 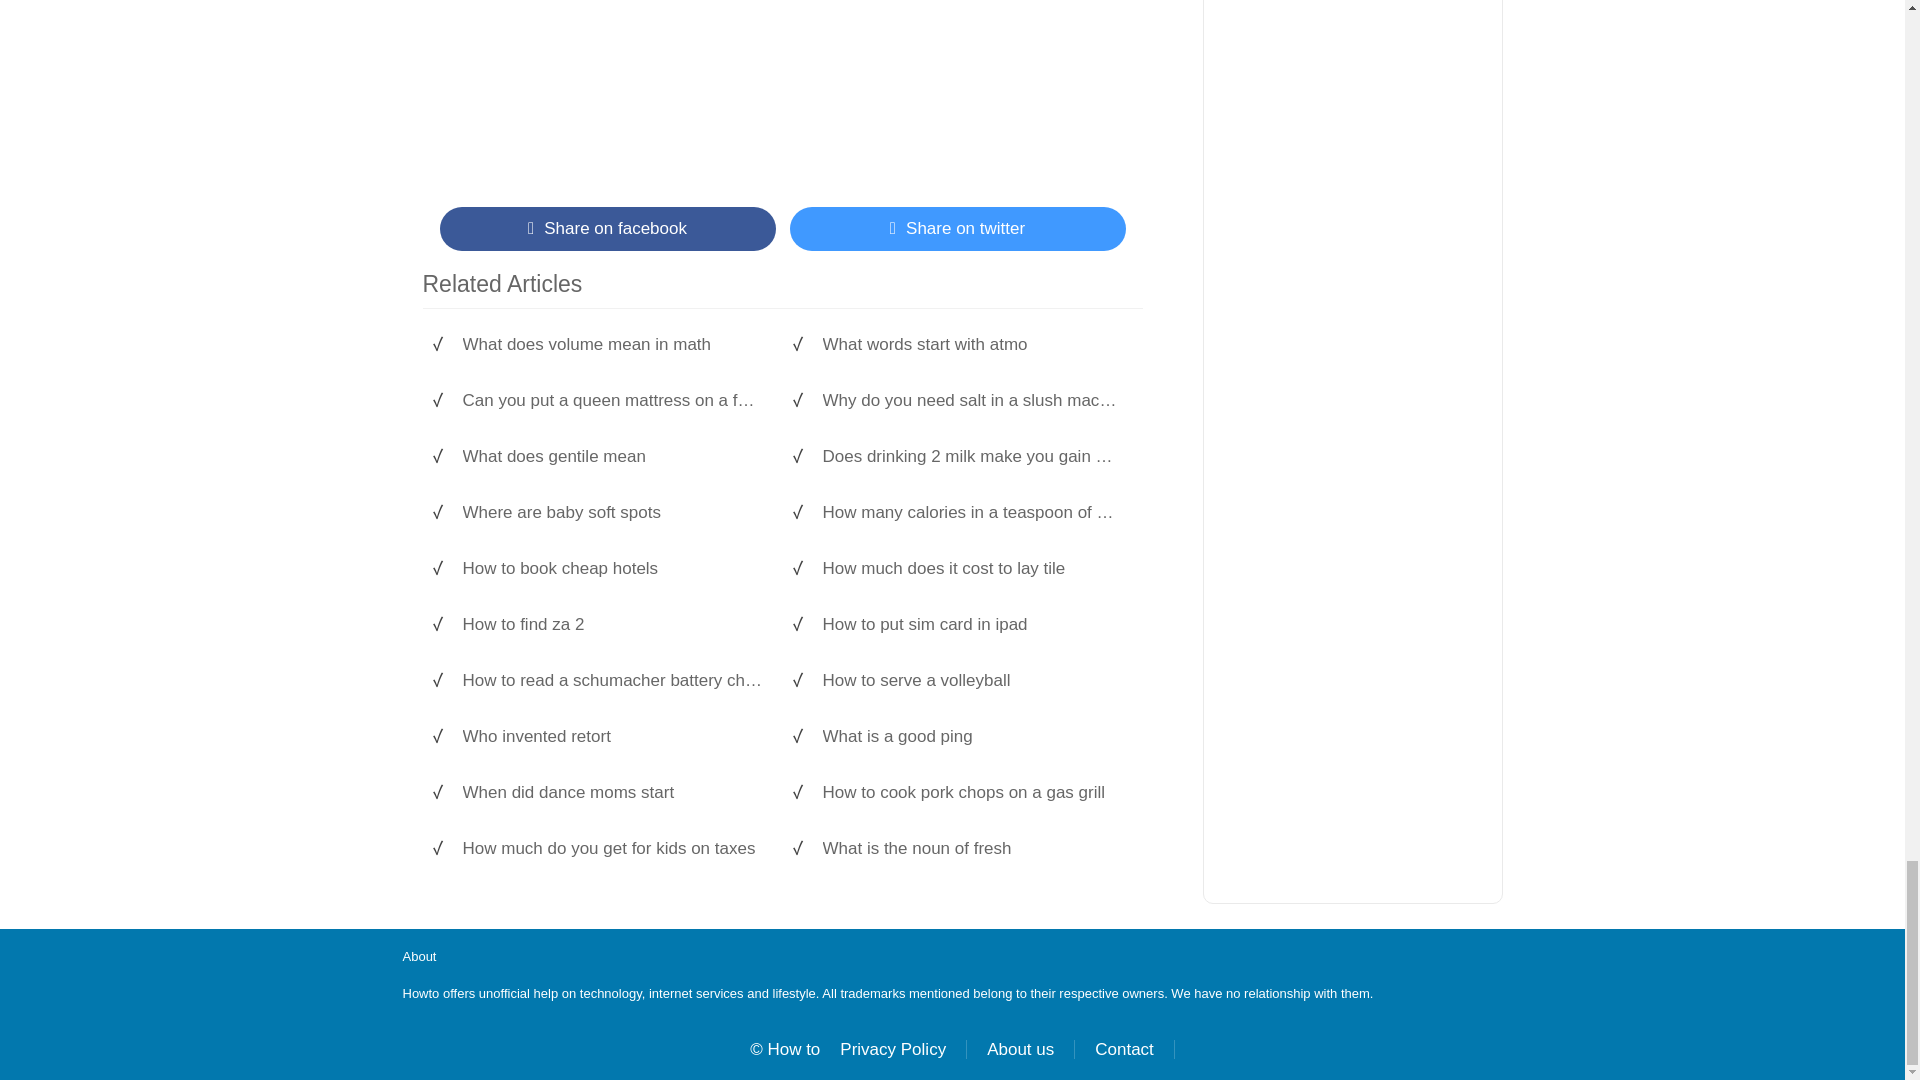 I want to click on Share on Facebook, so click(x=607, y=228).